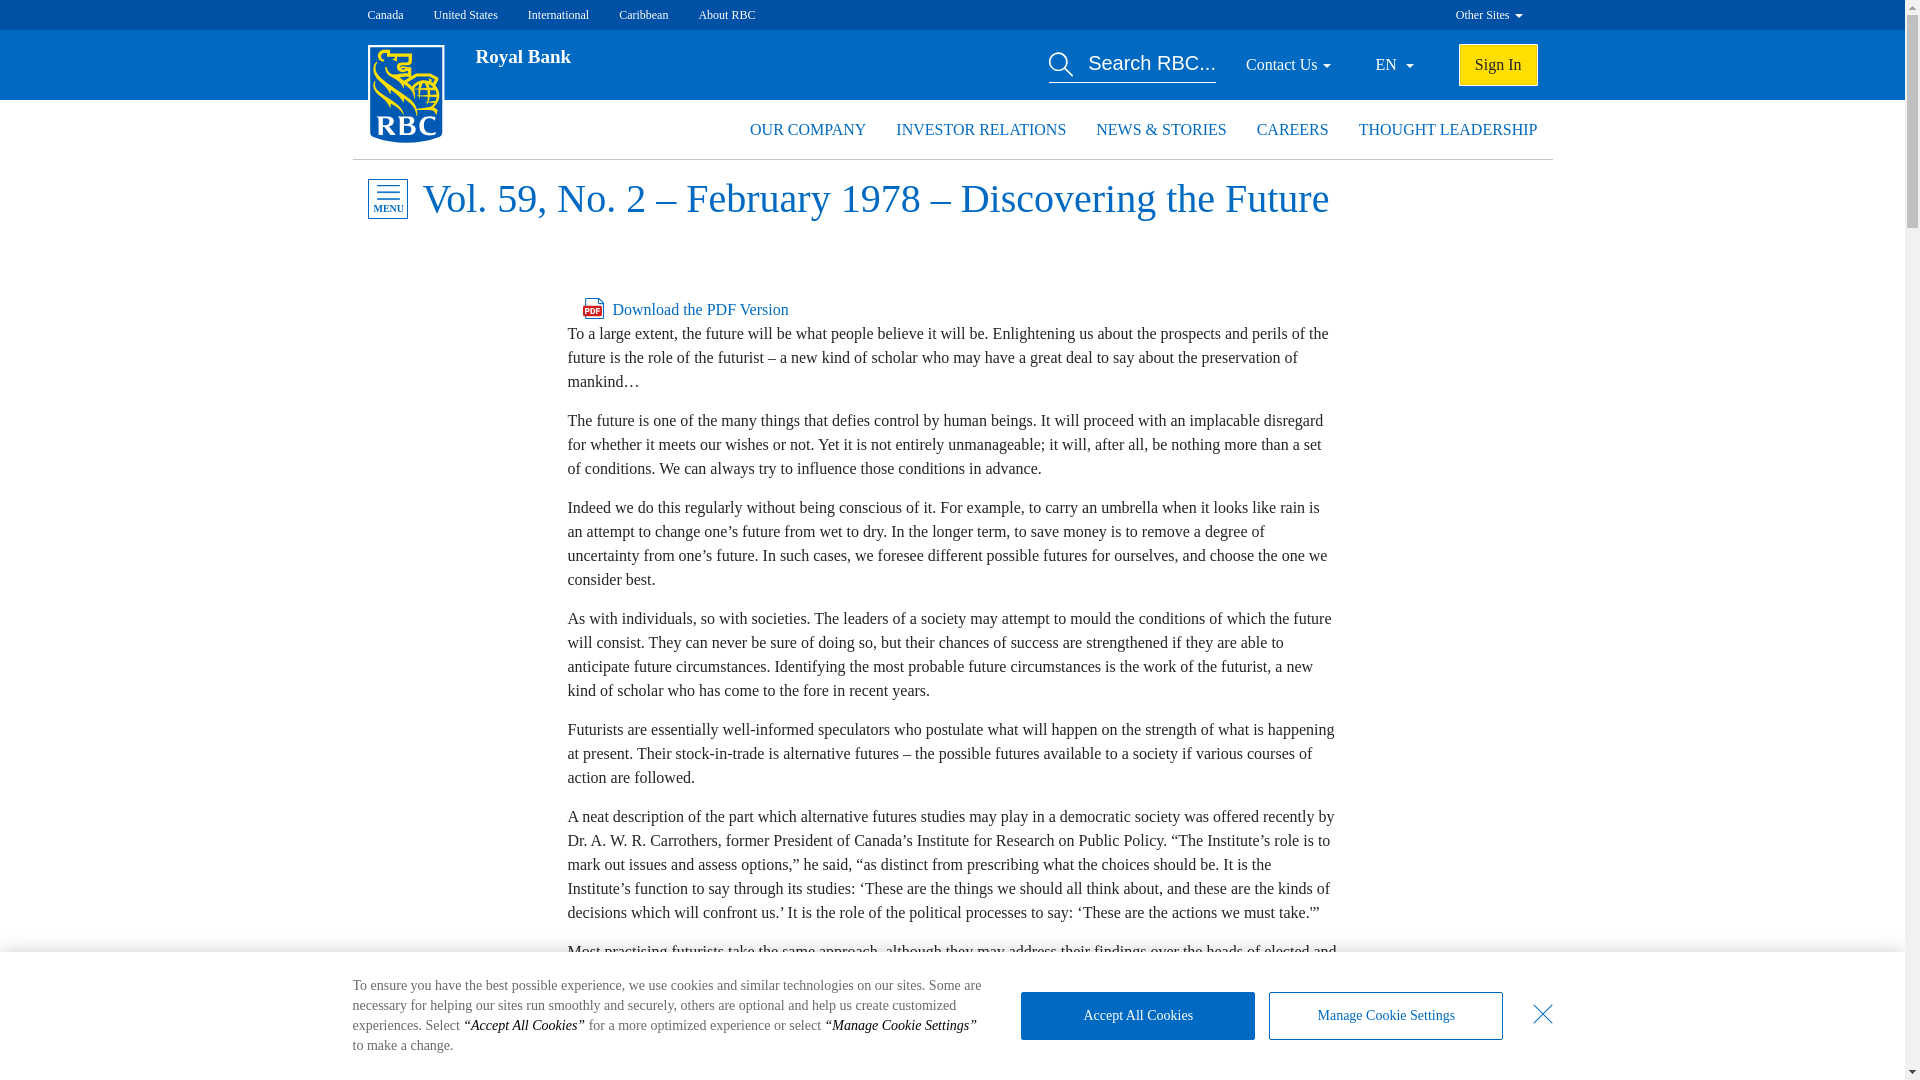 The width and height of the screenshot is (1920, 1080). What do you see at coordinates (465, 14) in the screenshot?
I see `United States` at bounding box center [465, 14].